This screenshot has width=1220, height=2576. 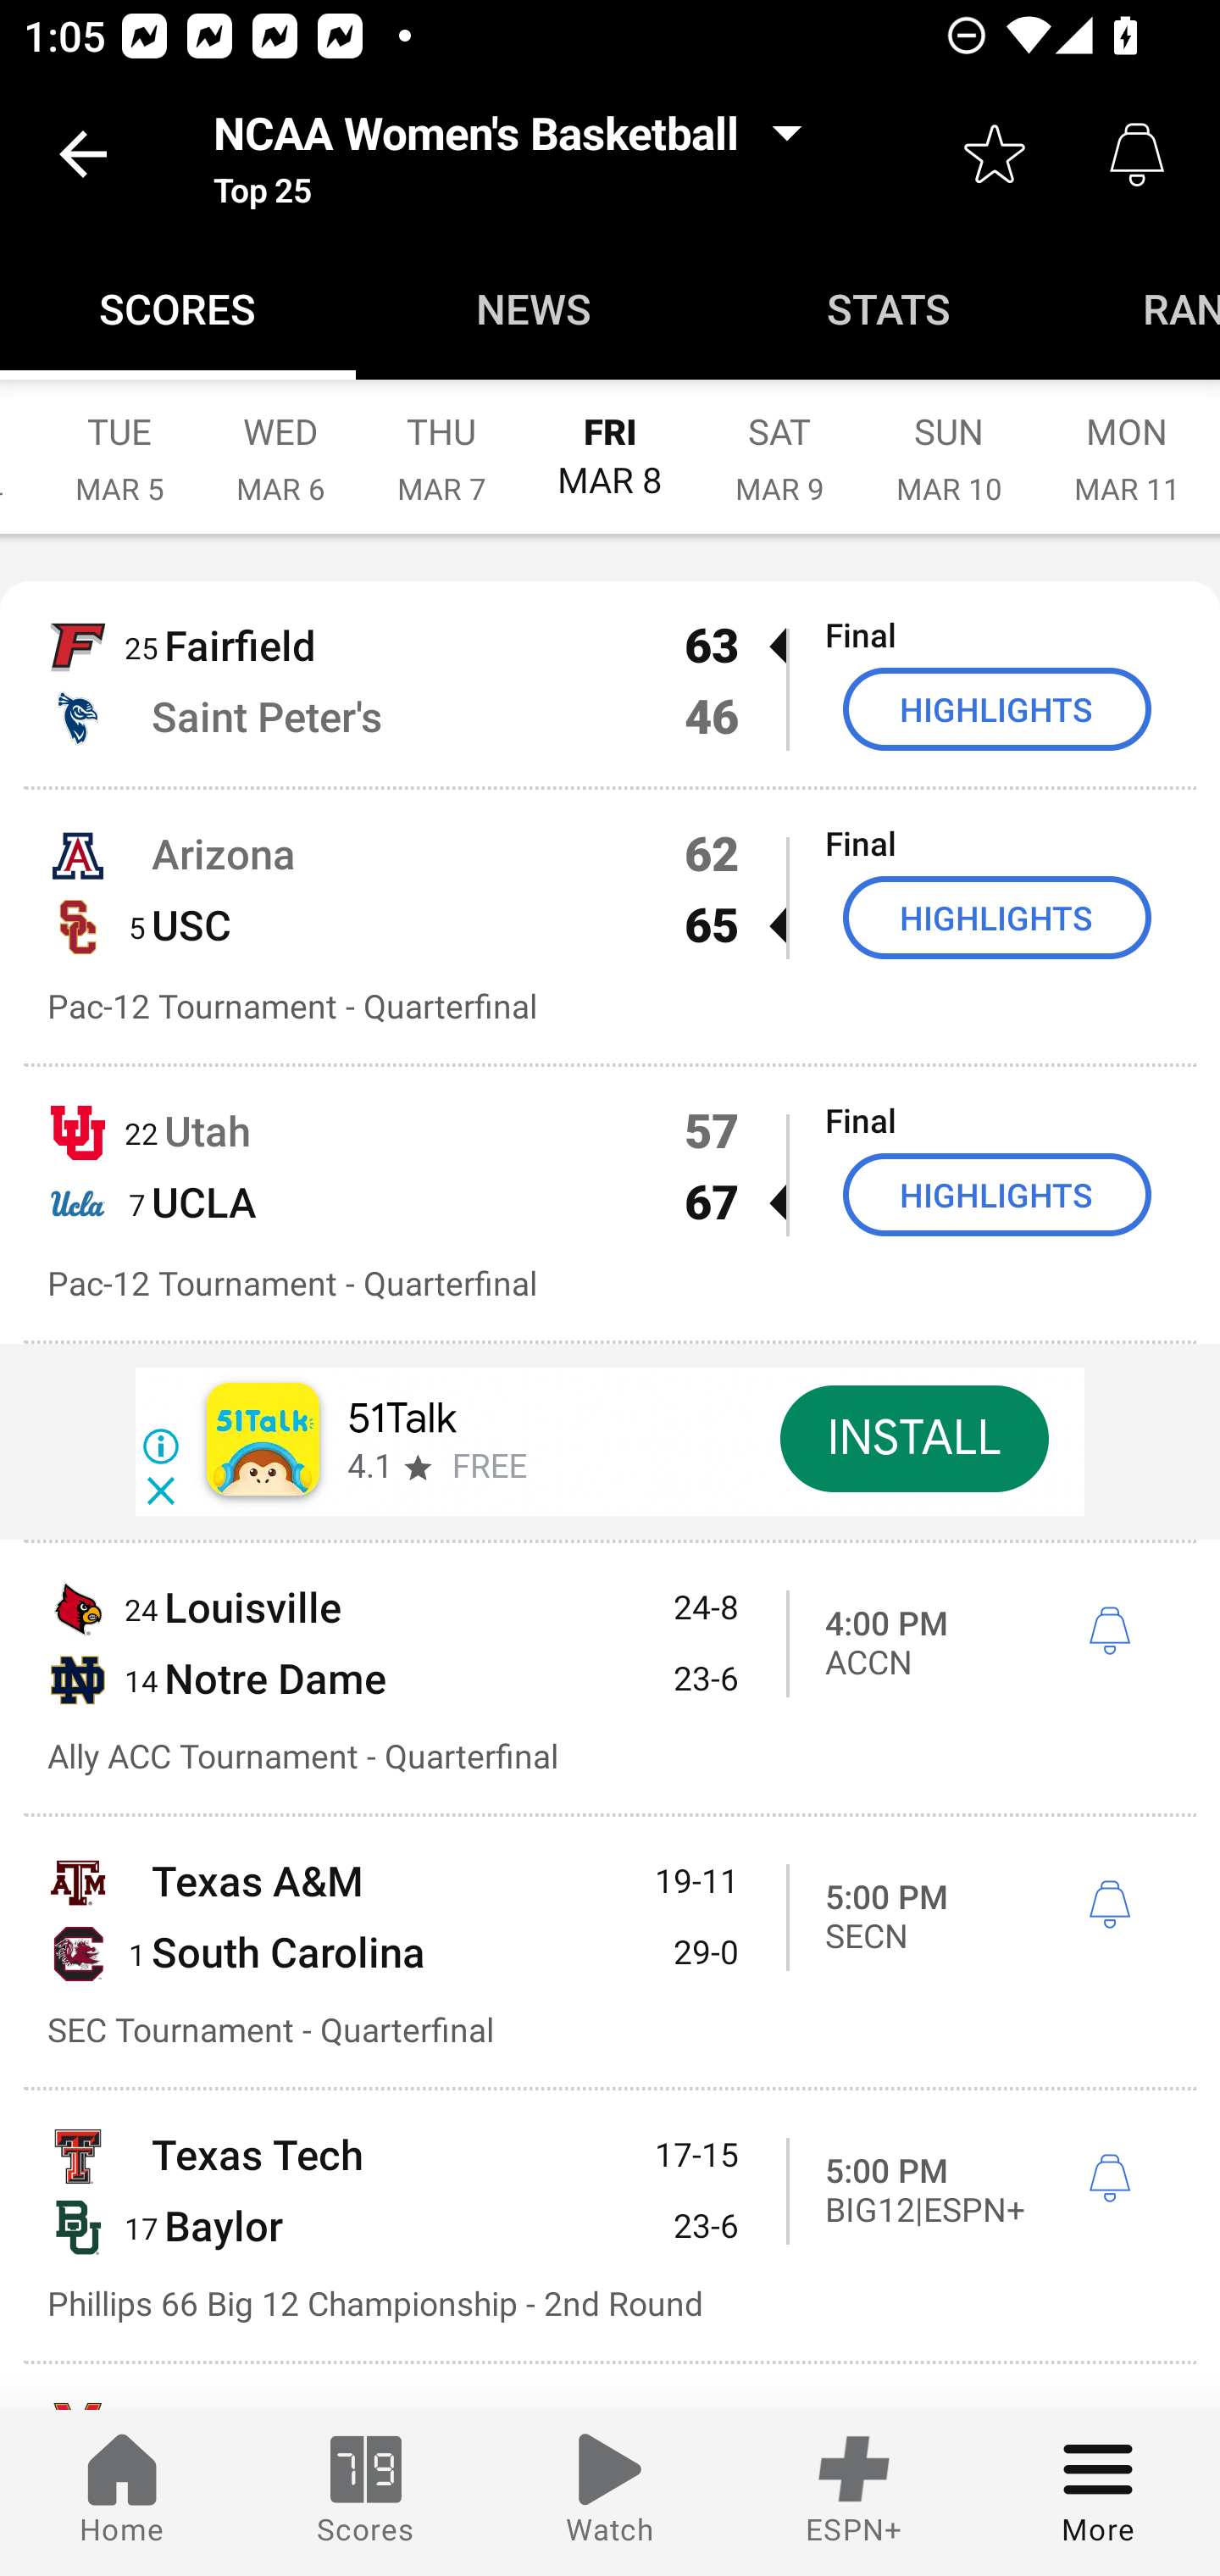 What do you see at coordinates (997, 1195) in the screenshot?
I see `HIGHLIGHTS` at bounding box center [997, 1195].